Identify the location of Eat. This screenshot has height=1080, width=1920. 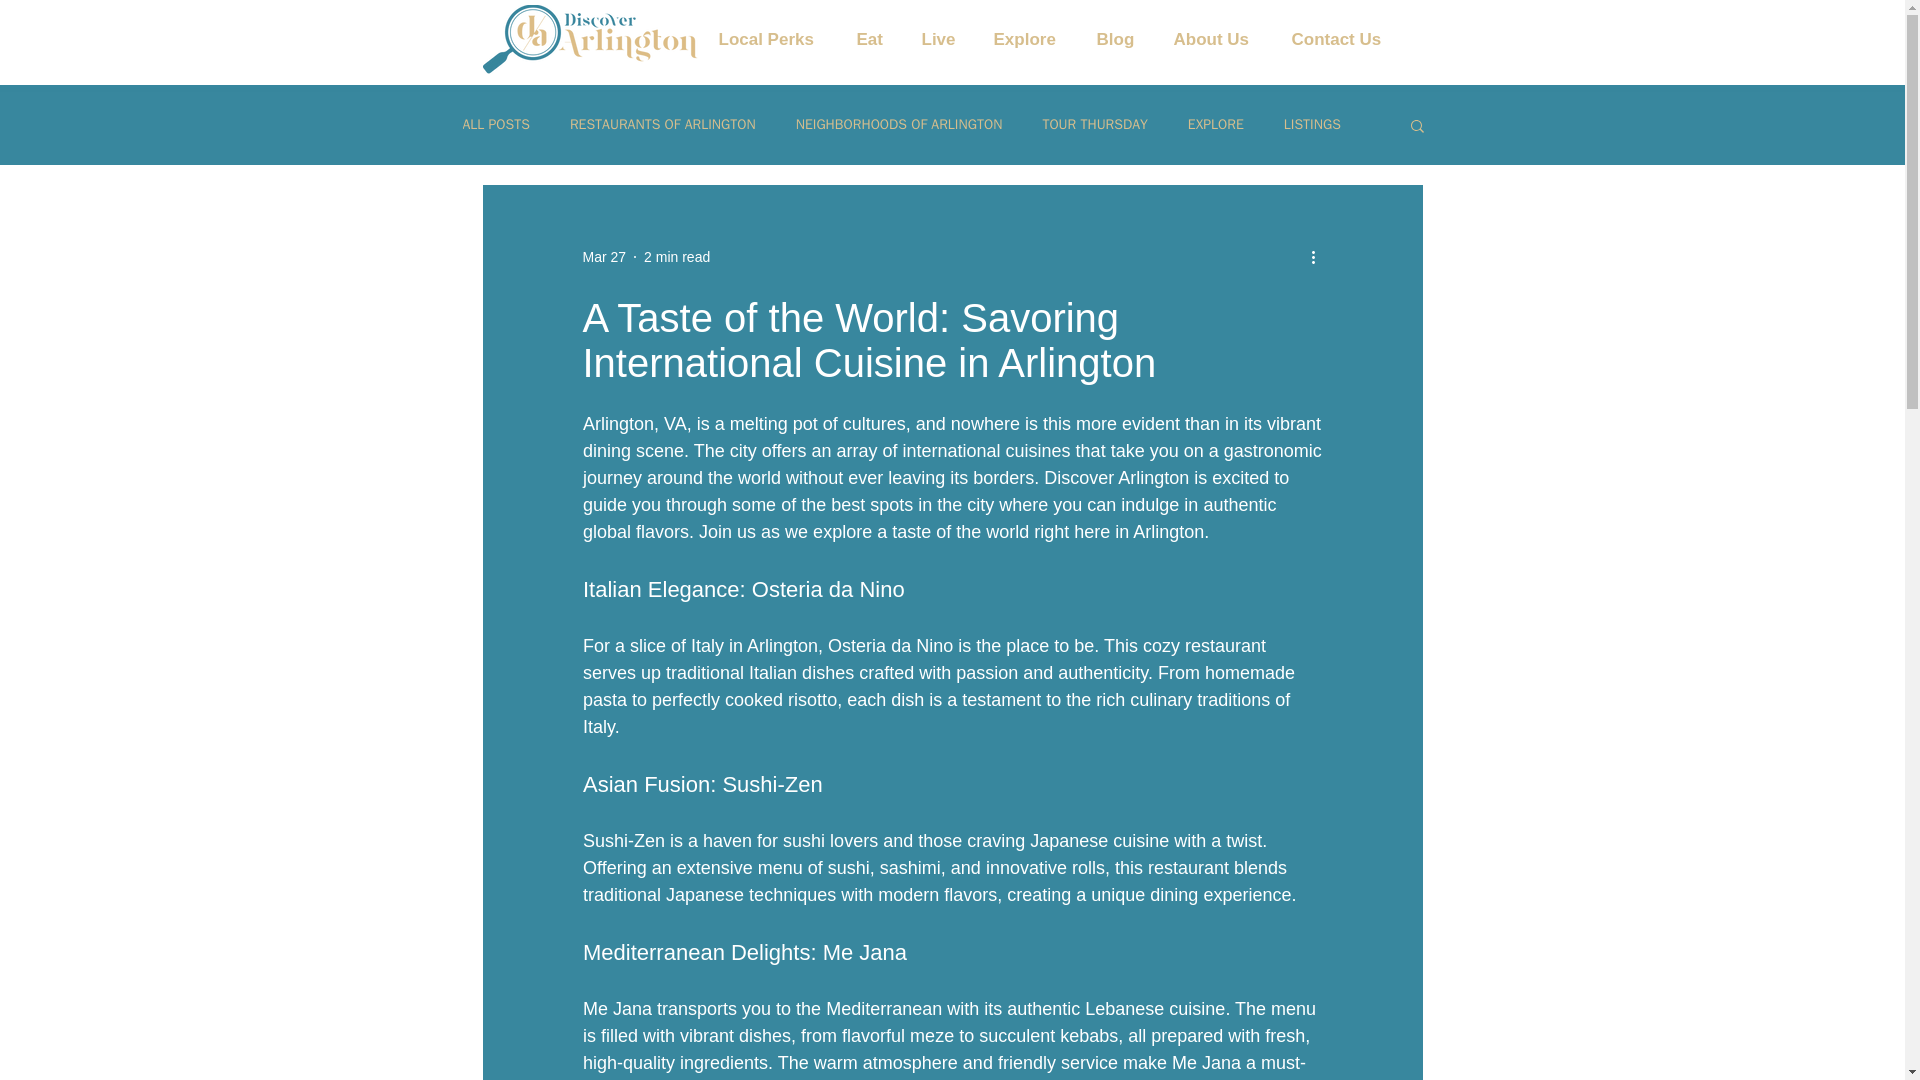
(878, 40).